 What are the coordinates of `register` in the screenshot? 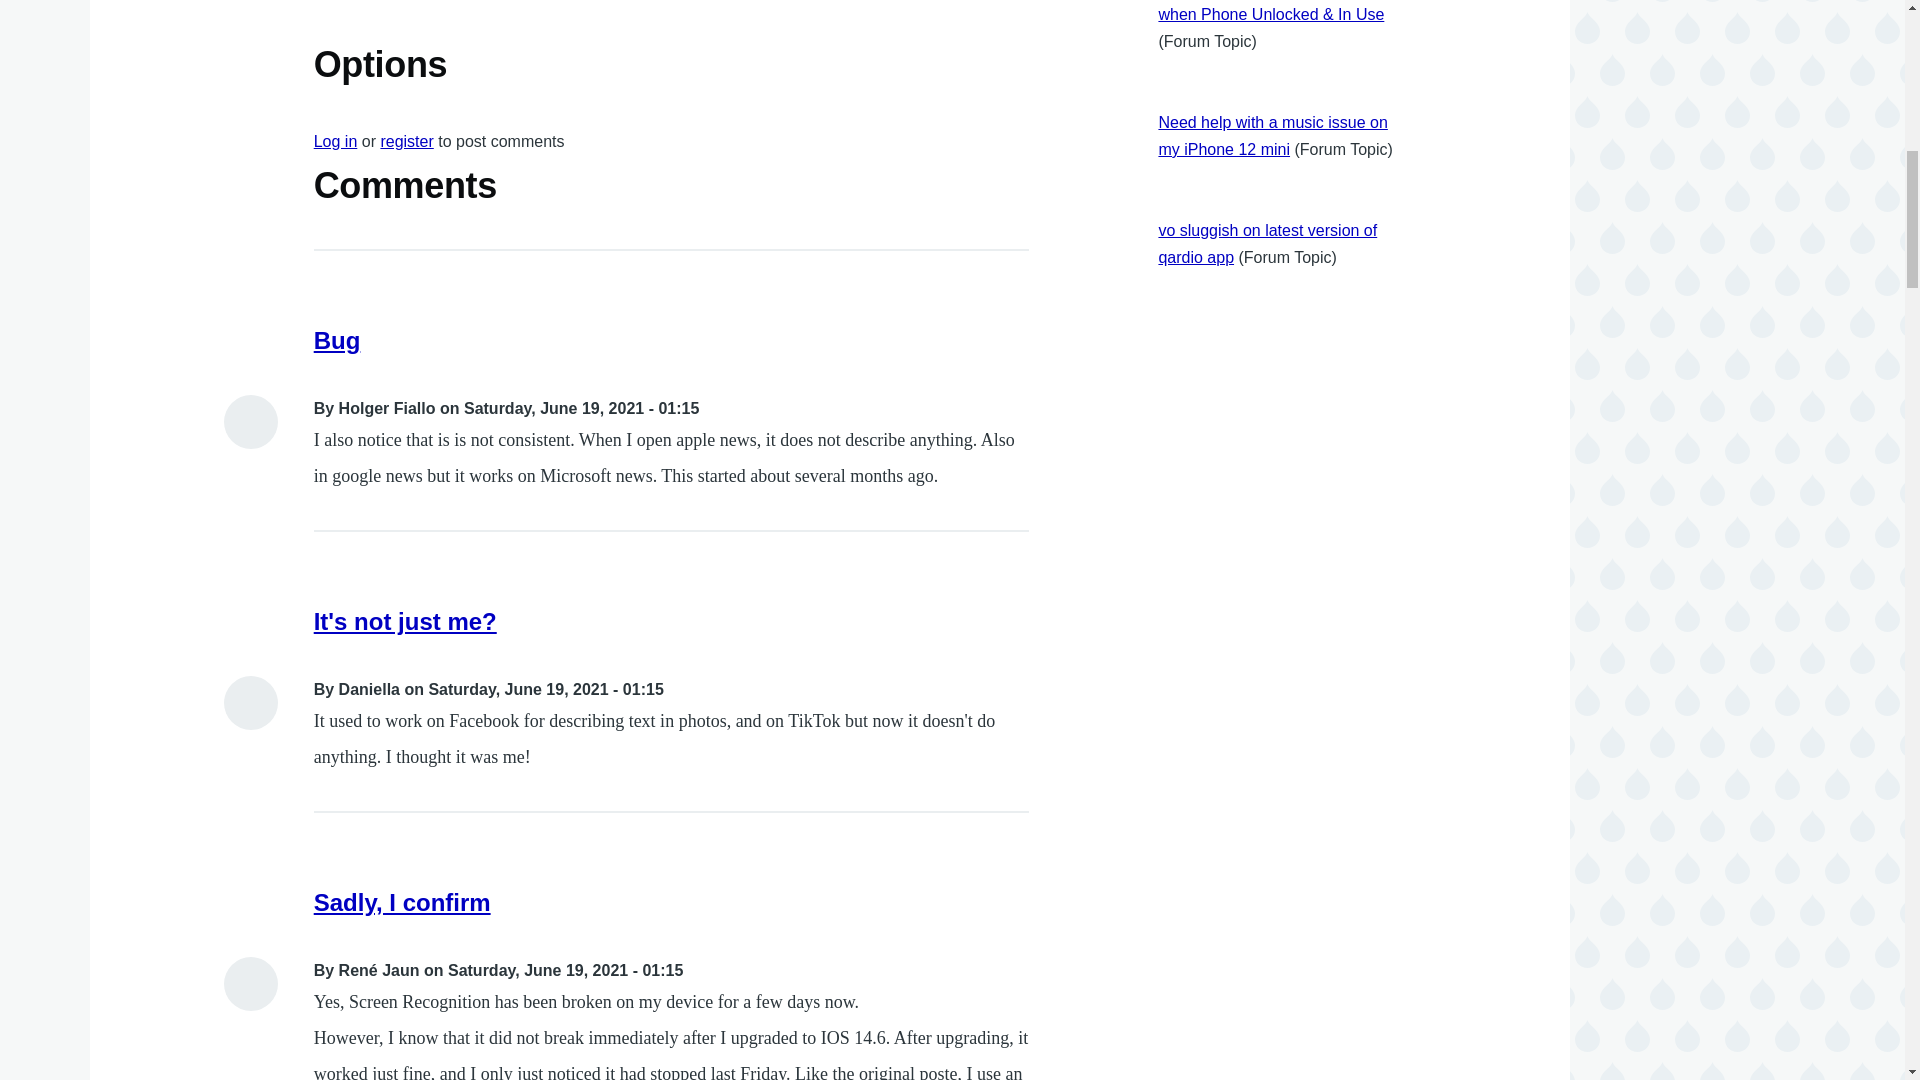 It's located at (406, 141).